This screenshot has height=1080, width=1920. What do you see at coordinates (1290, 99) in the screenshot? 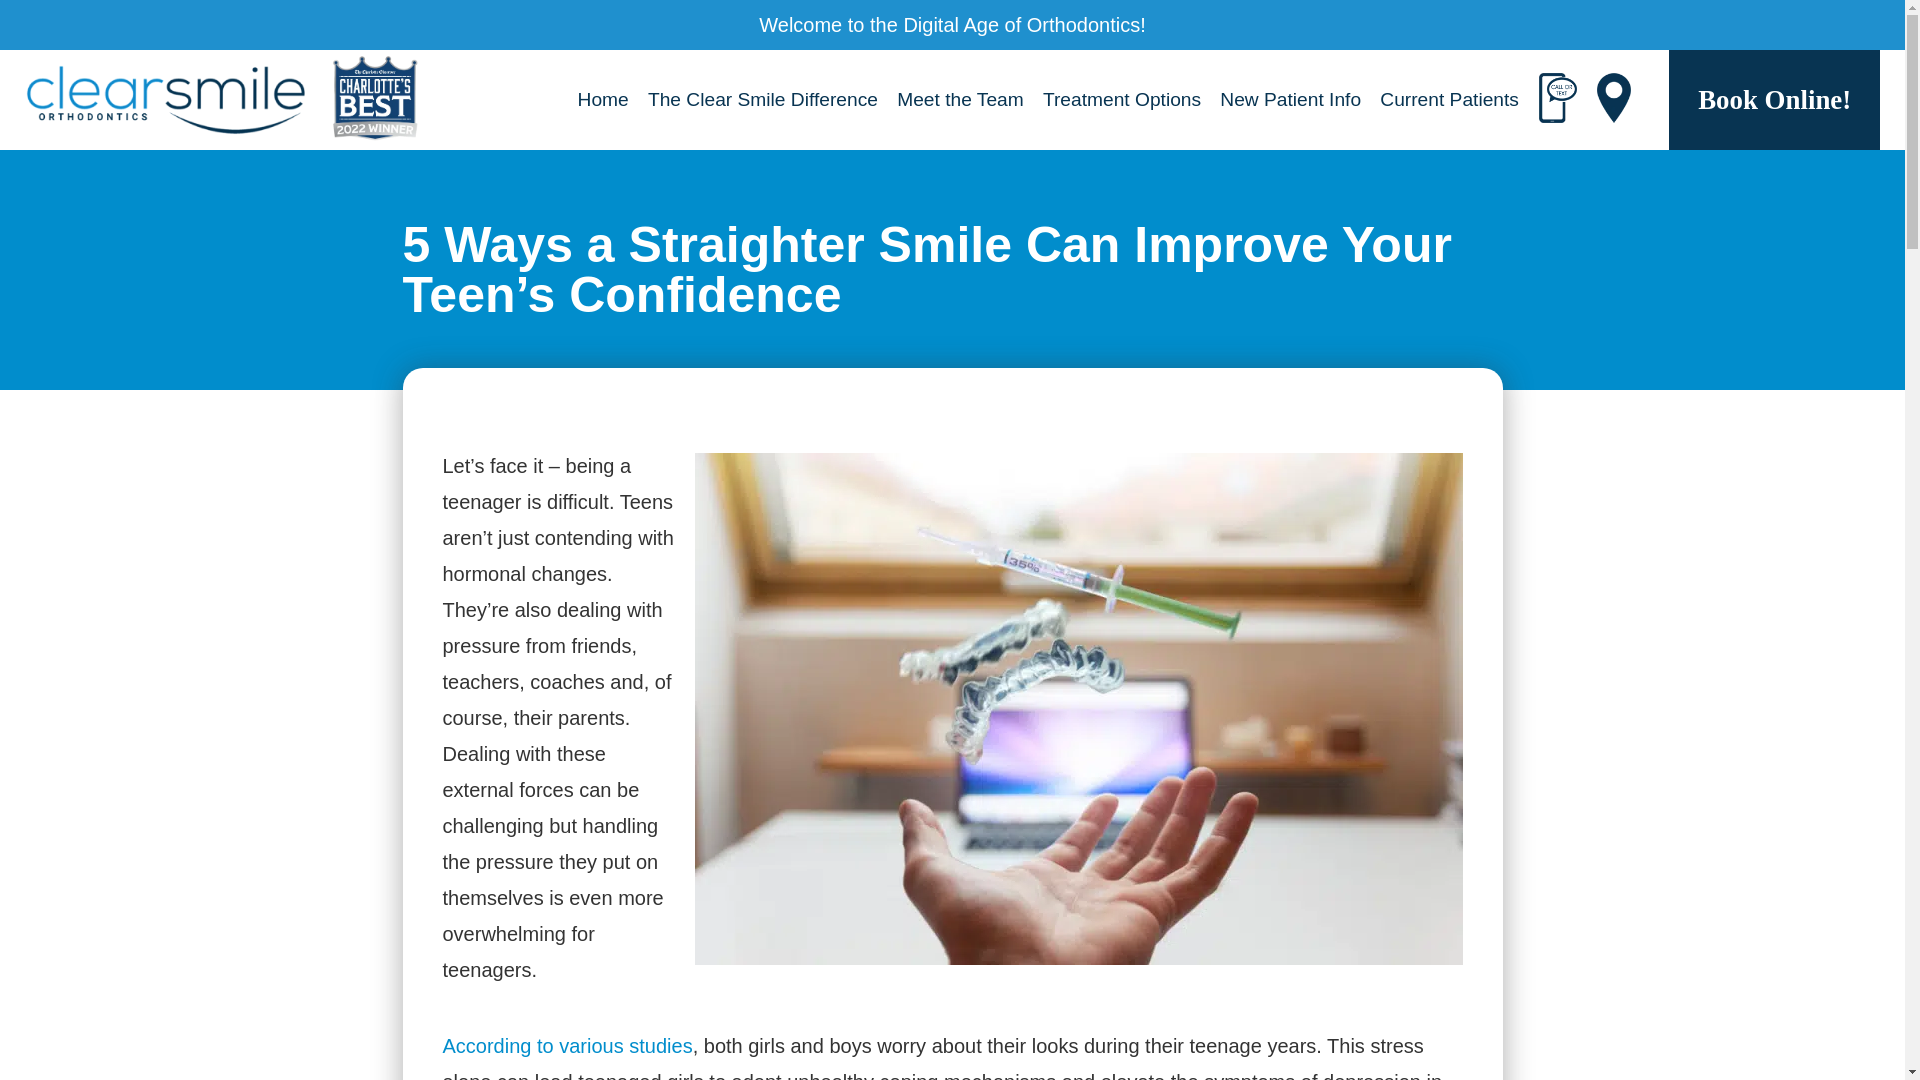
I see `New Patient Info` at bounding box center [1290, 99].